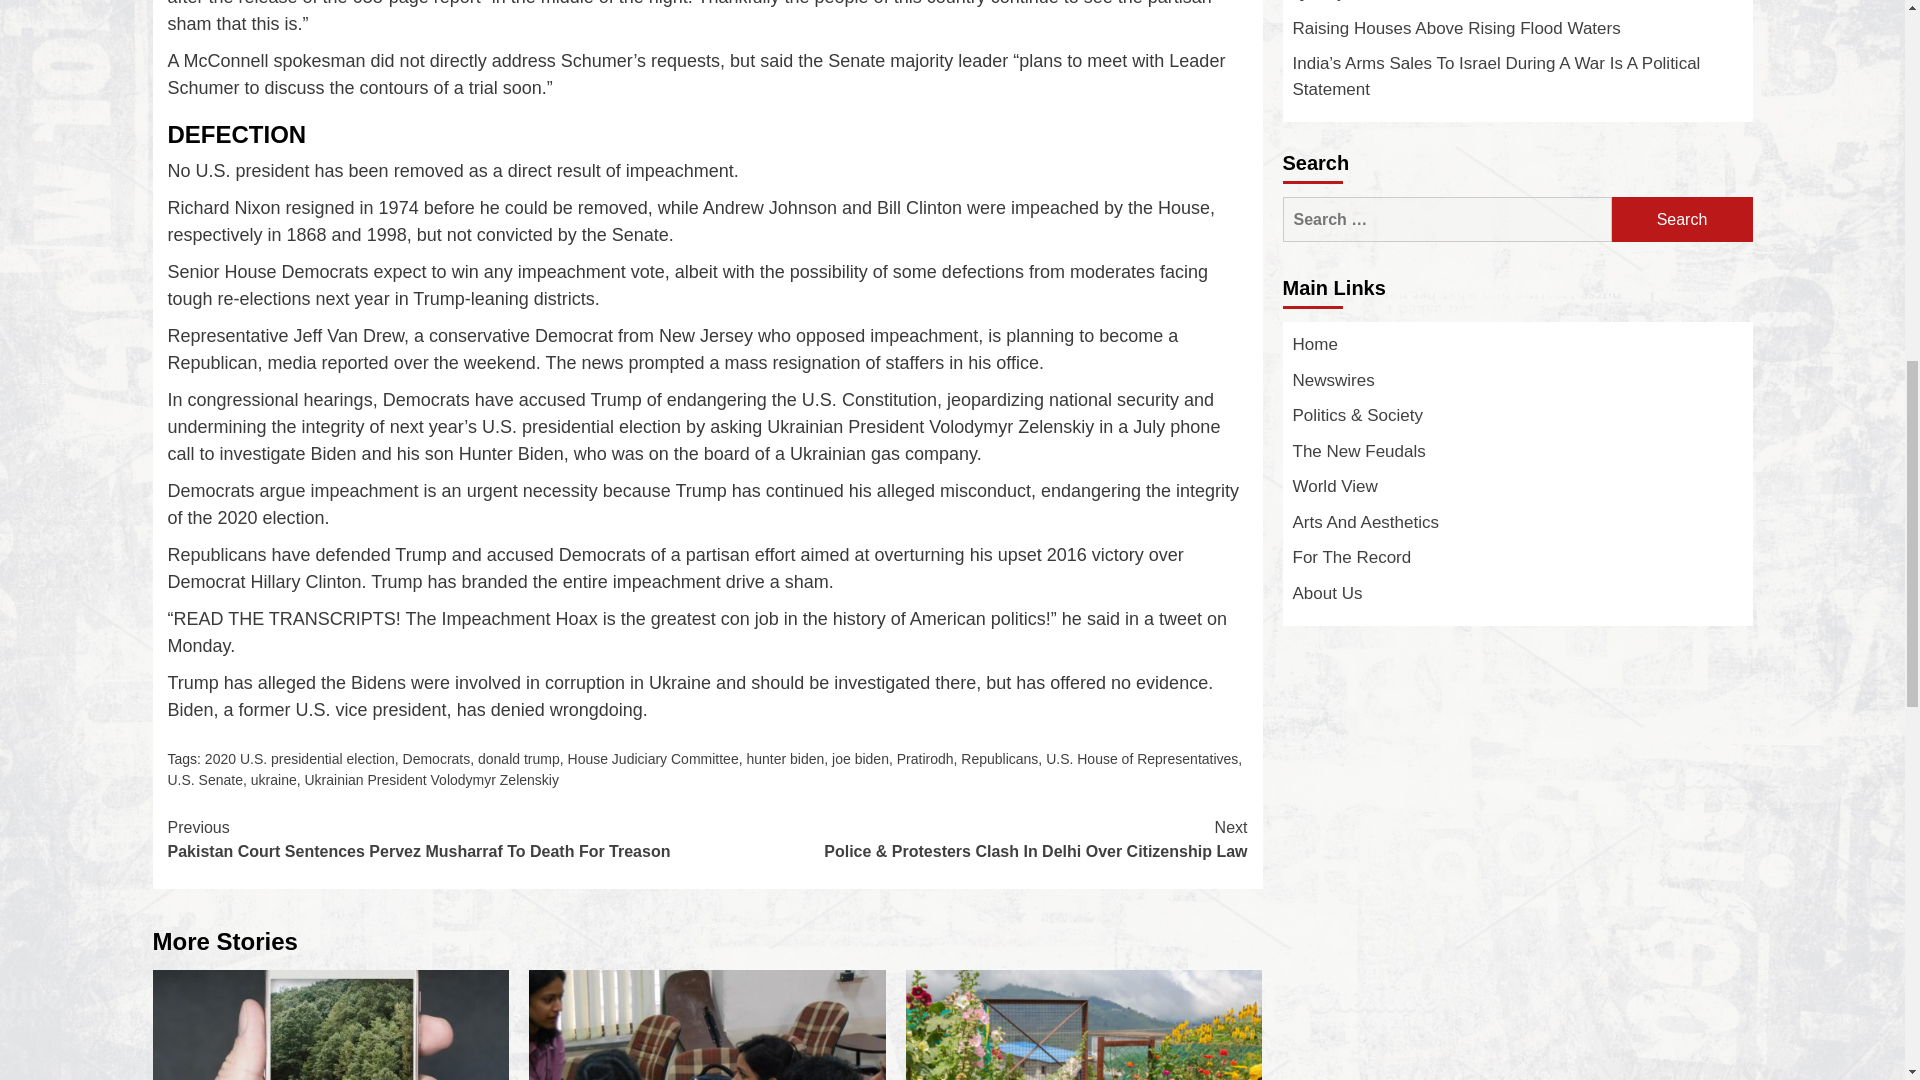  I want to click on Democrats, so click(436, 758).